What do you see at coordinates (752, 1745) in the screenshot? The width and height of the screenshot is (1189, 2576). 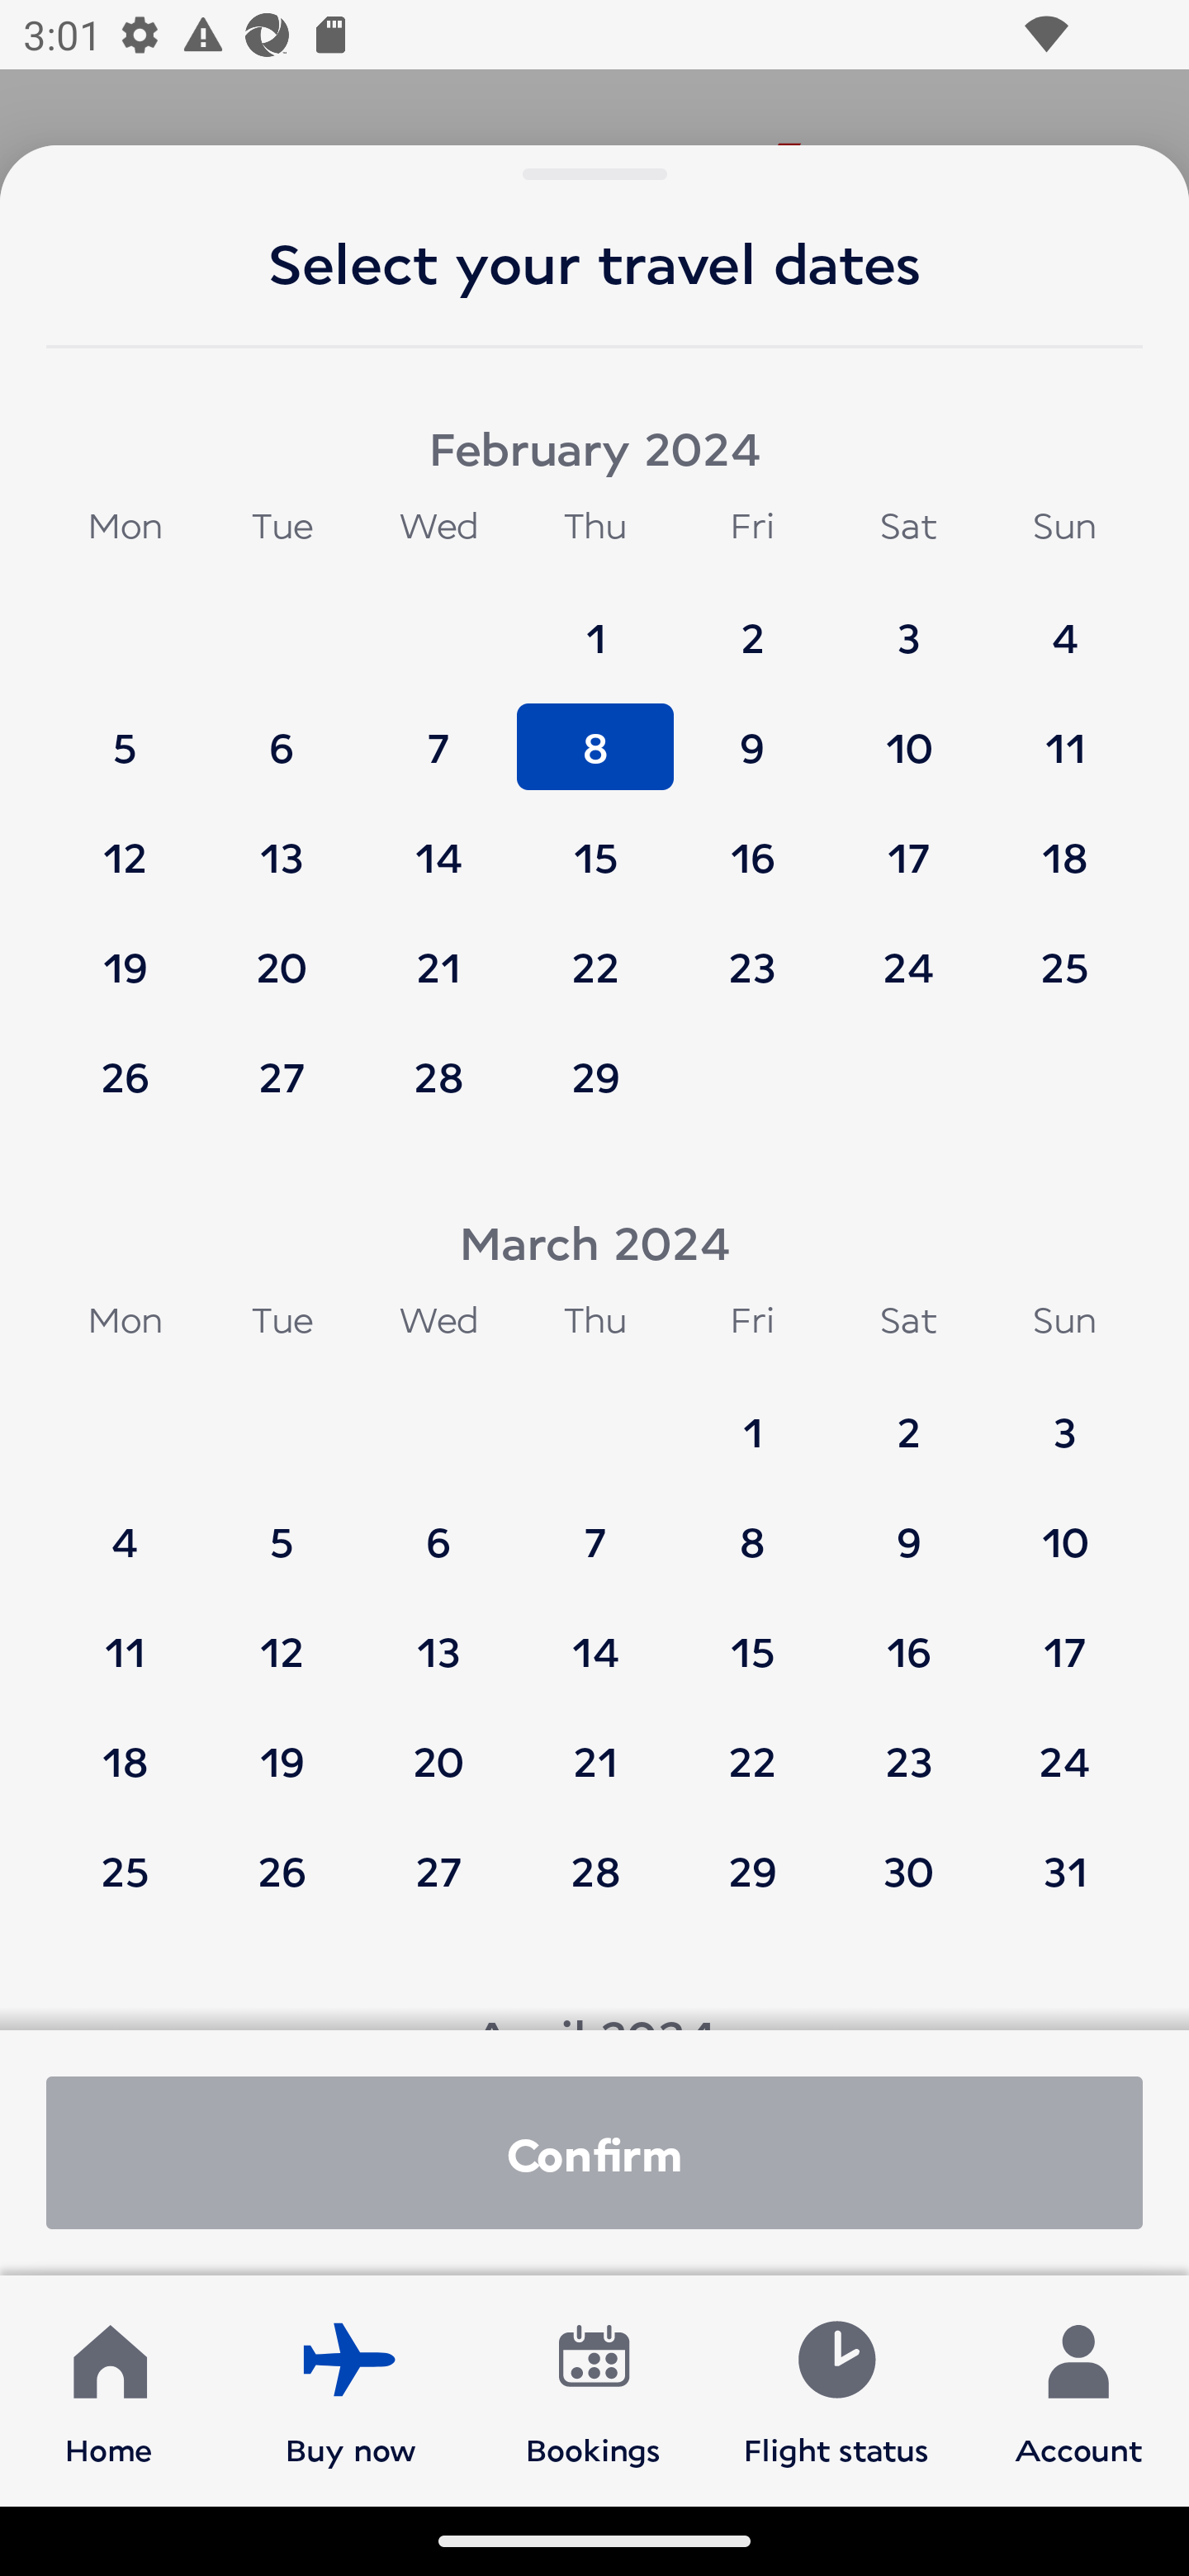 I see `22` at bounding box center [752, 1745].